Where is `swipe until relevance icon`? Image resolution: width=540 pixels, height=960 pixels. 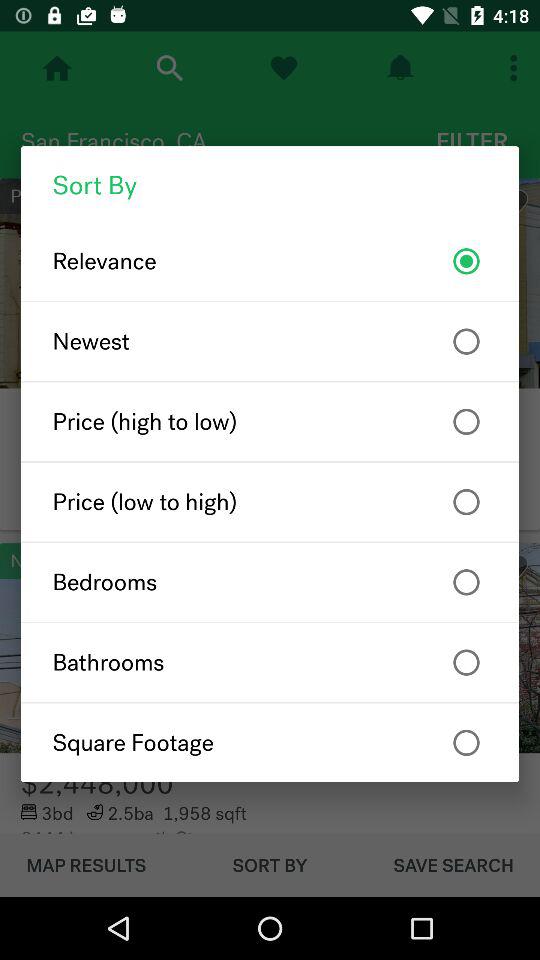
swipe until relevance icon is located at coordinates (270, 261).